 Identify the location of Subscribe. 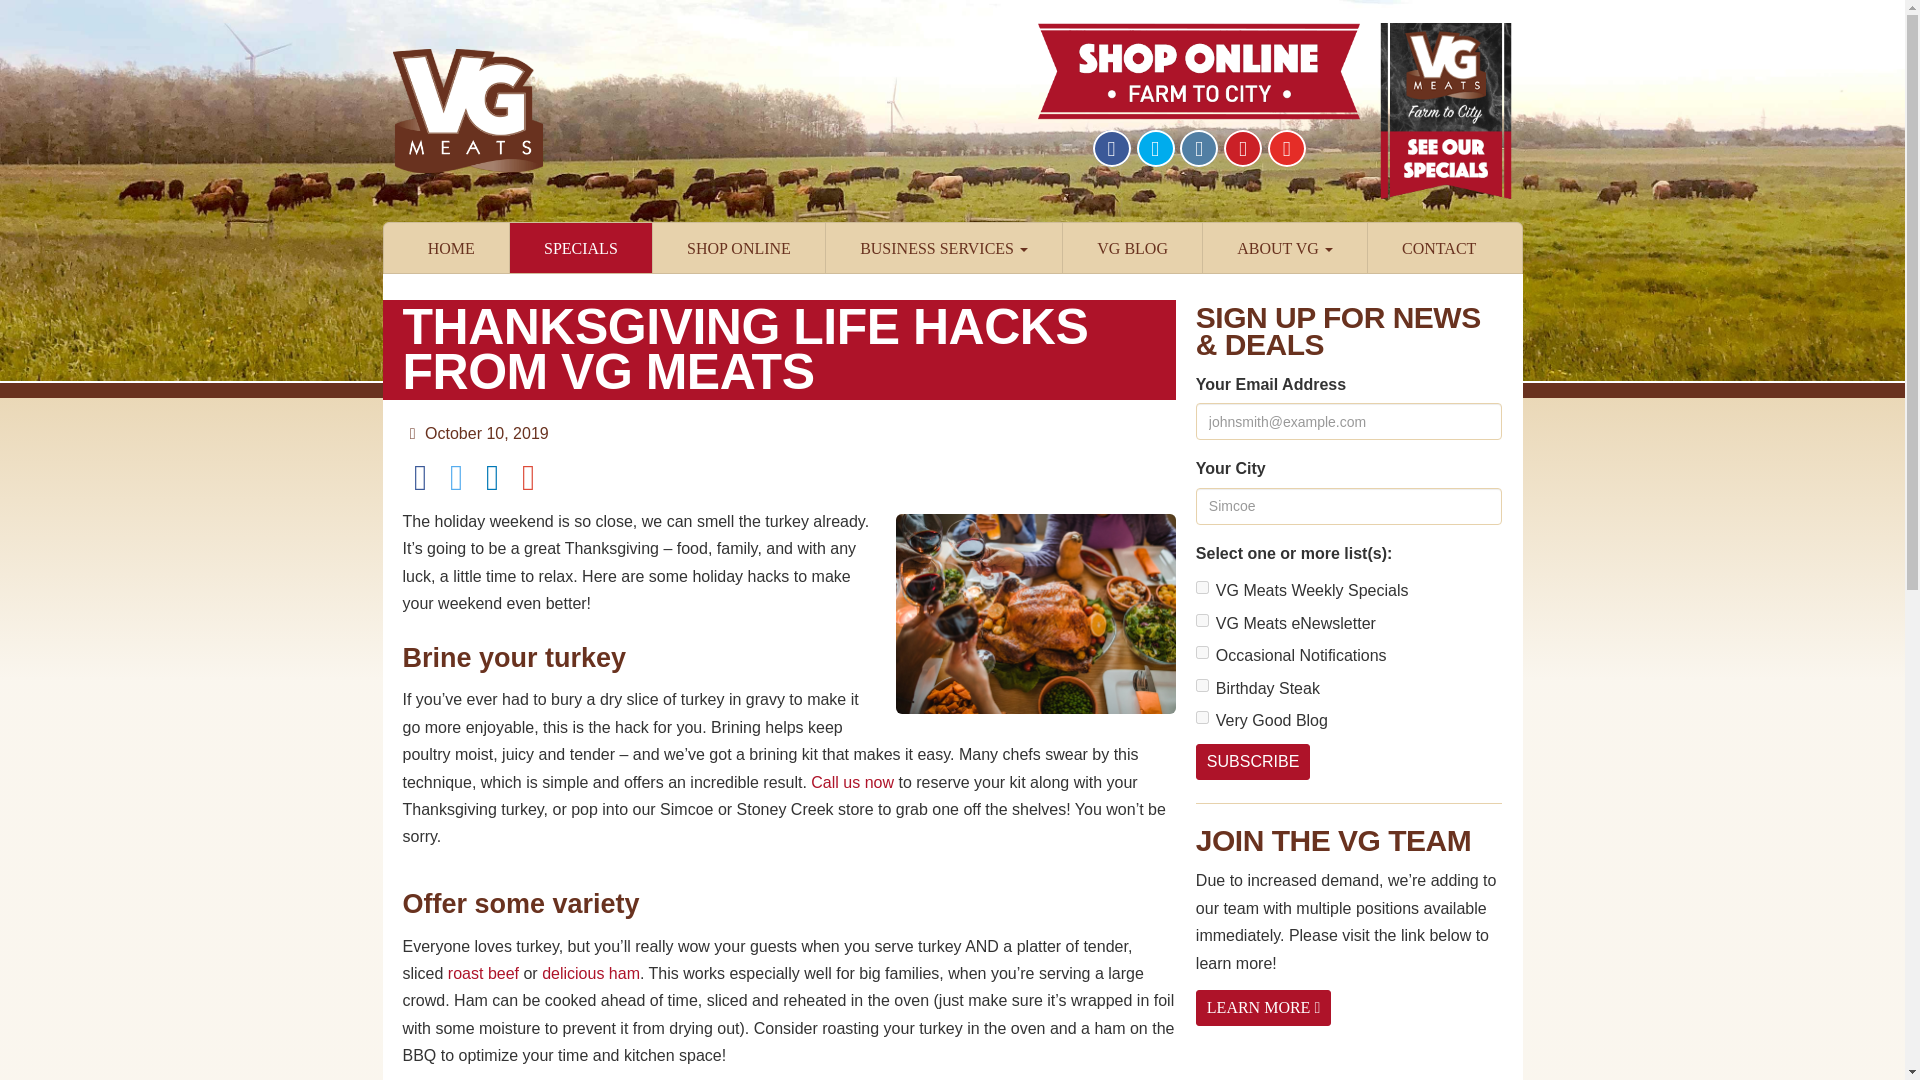
(1252, 762).